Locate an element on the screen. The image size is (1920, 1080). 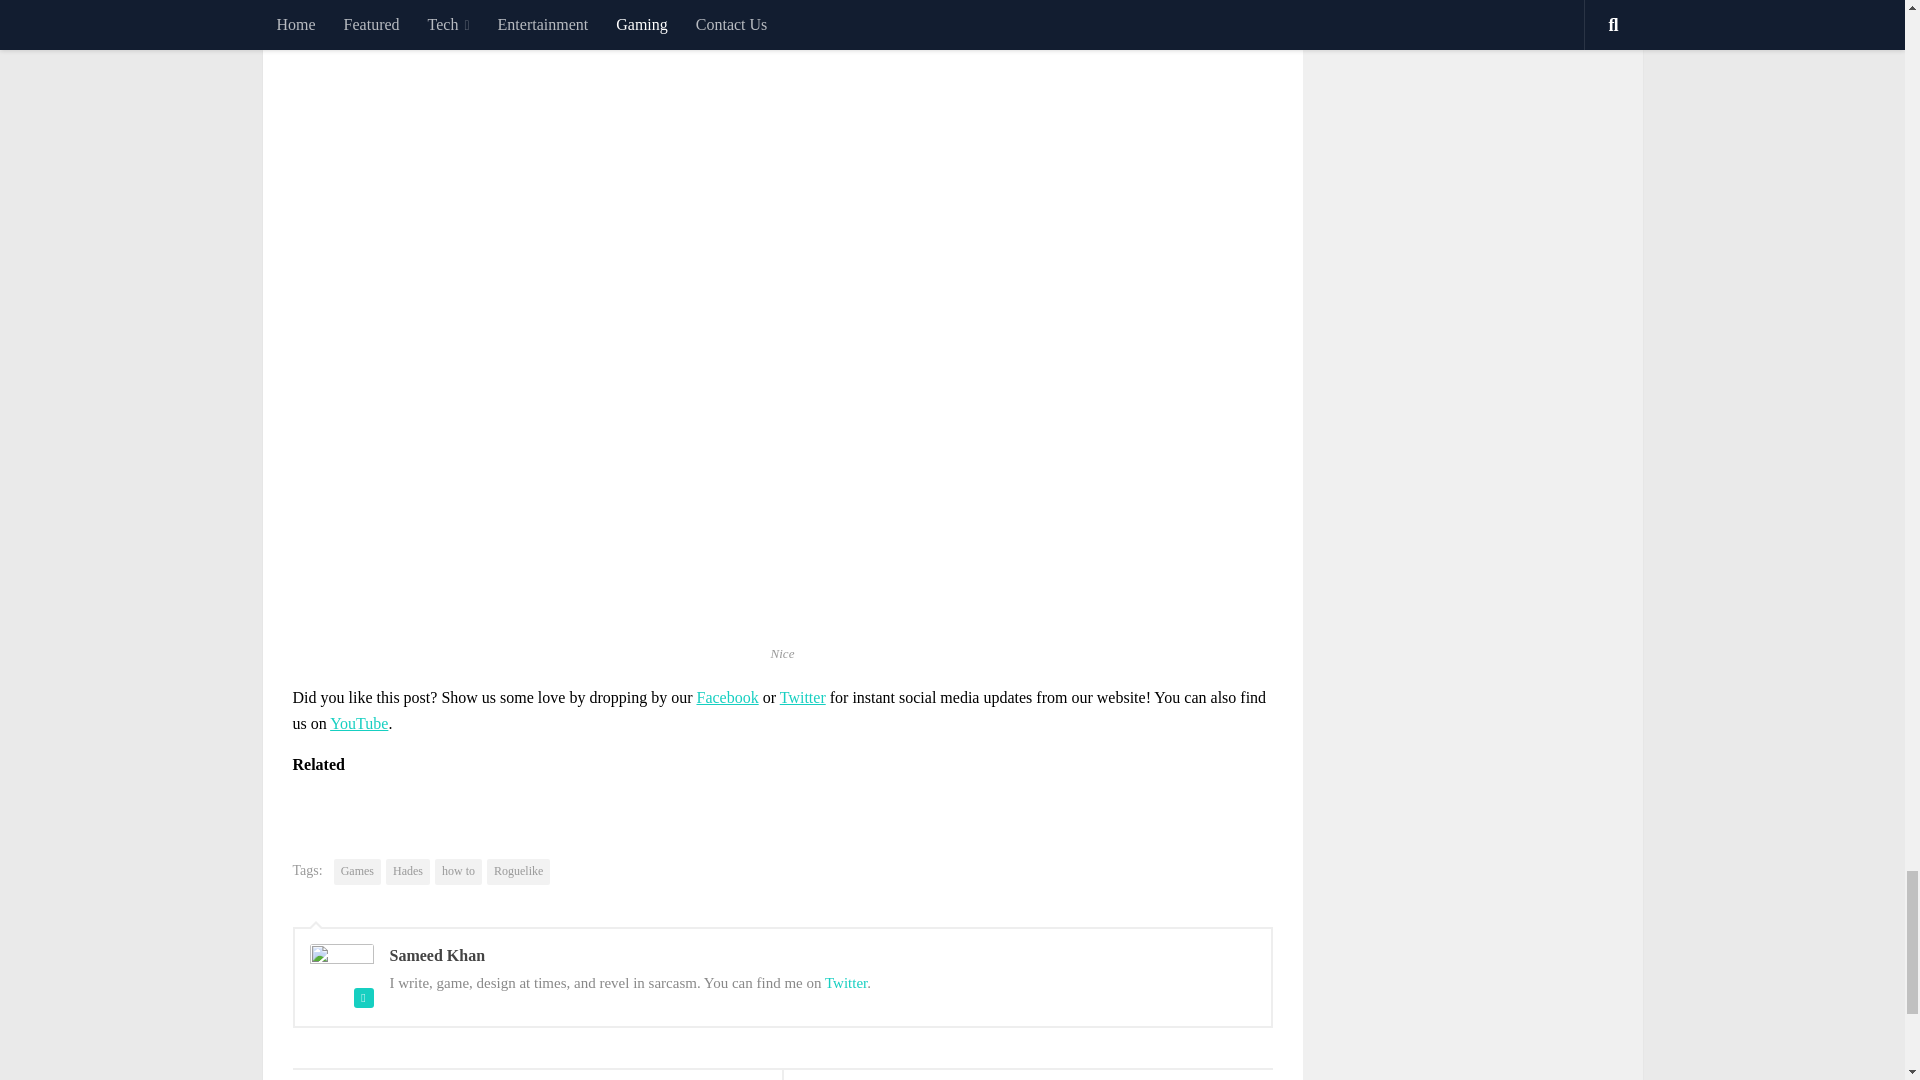
Facebook is located at coordinates (726, 698).